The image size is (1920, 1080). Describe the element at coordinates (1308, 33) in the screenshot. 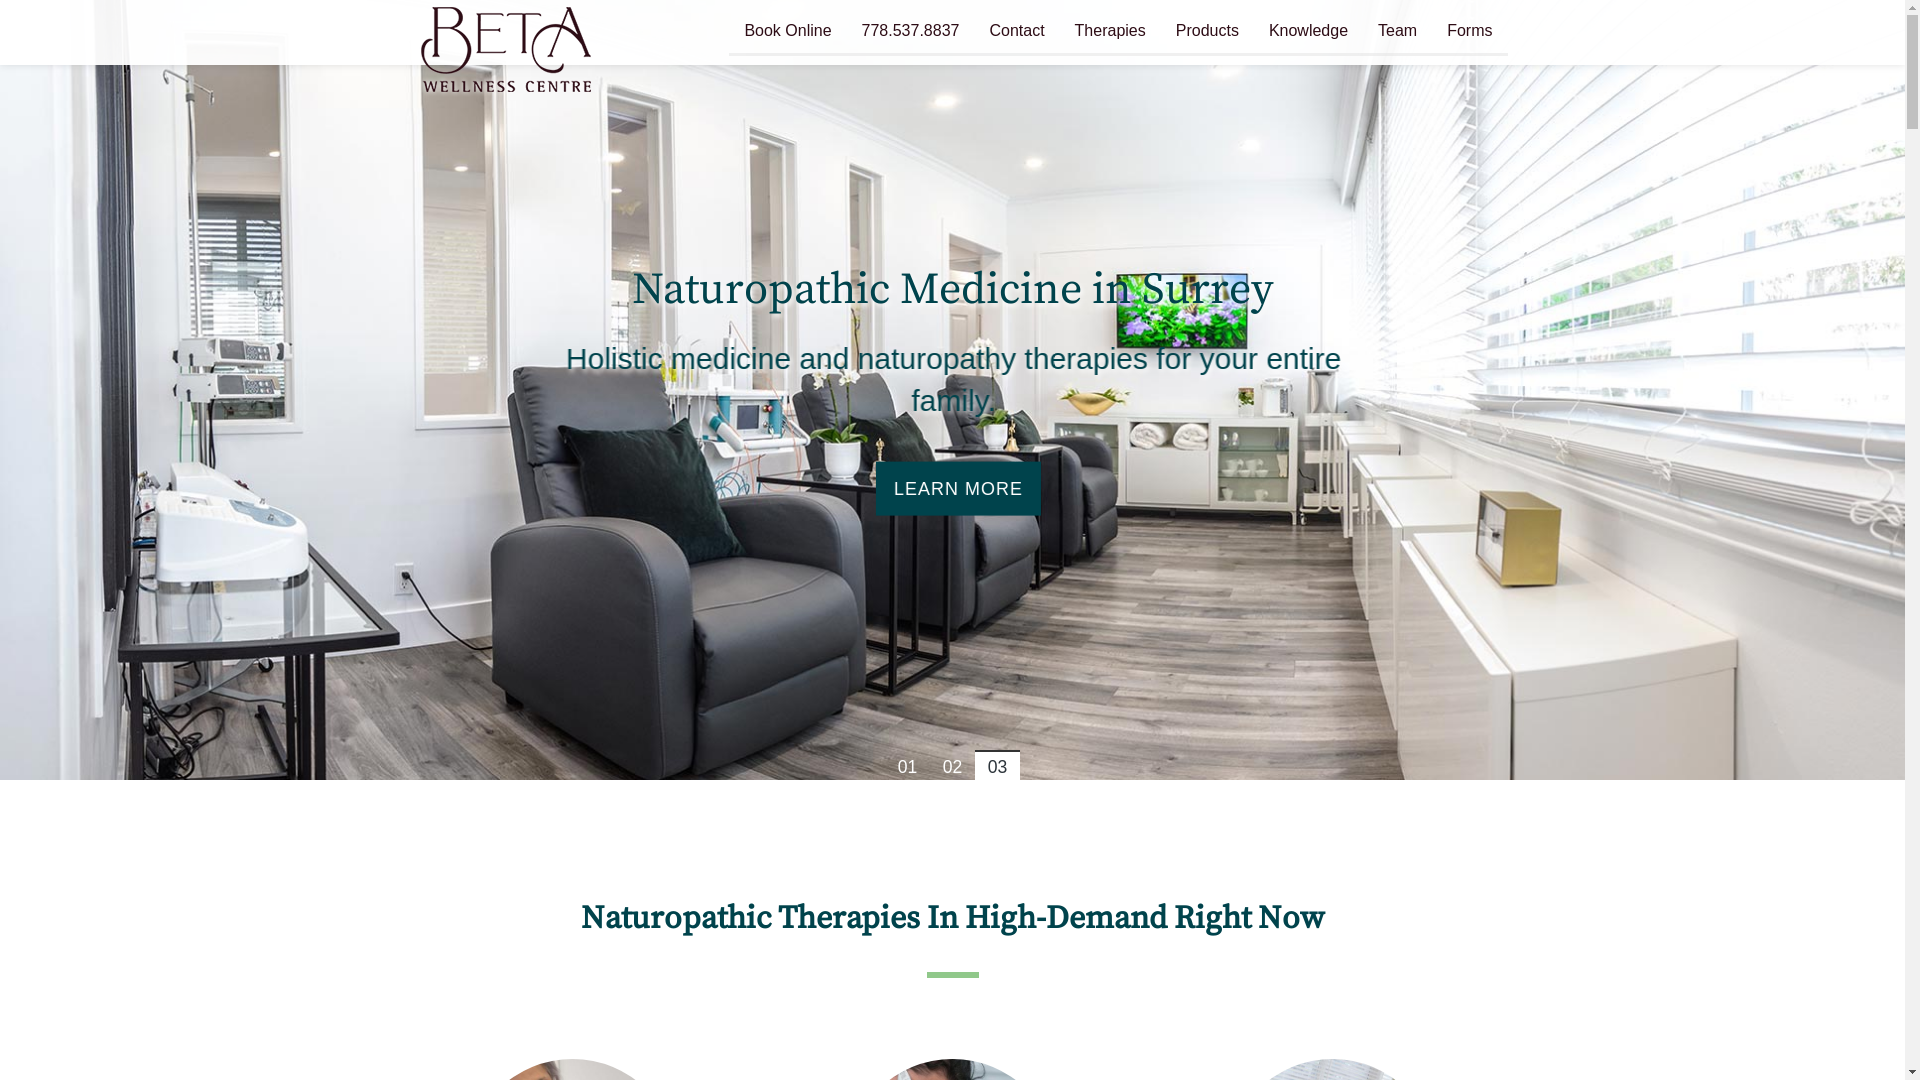

I see `Knowledge` at that location.